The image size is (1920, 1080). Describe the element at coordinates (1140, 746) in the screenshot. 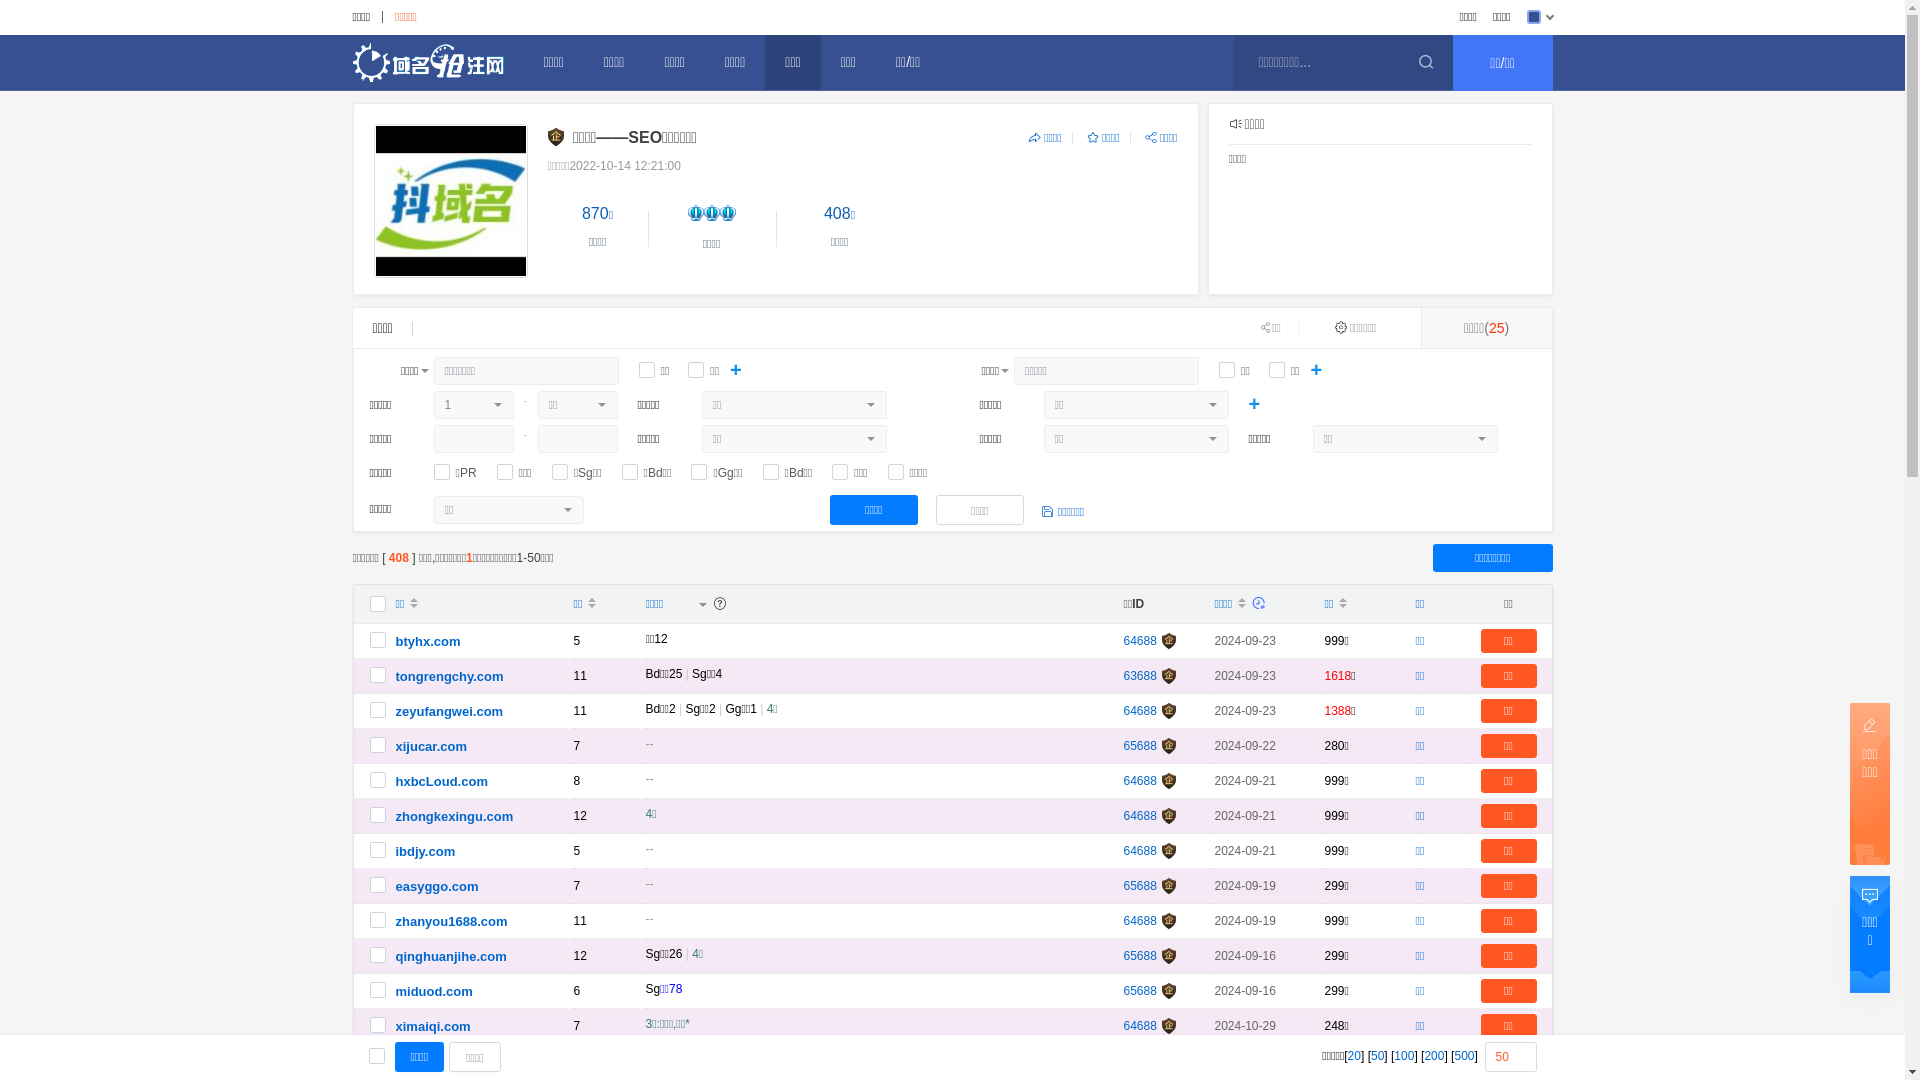

I see `65688` at that location.